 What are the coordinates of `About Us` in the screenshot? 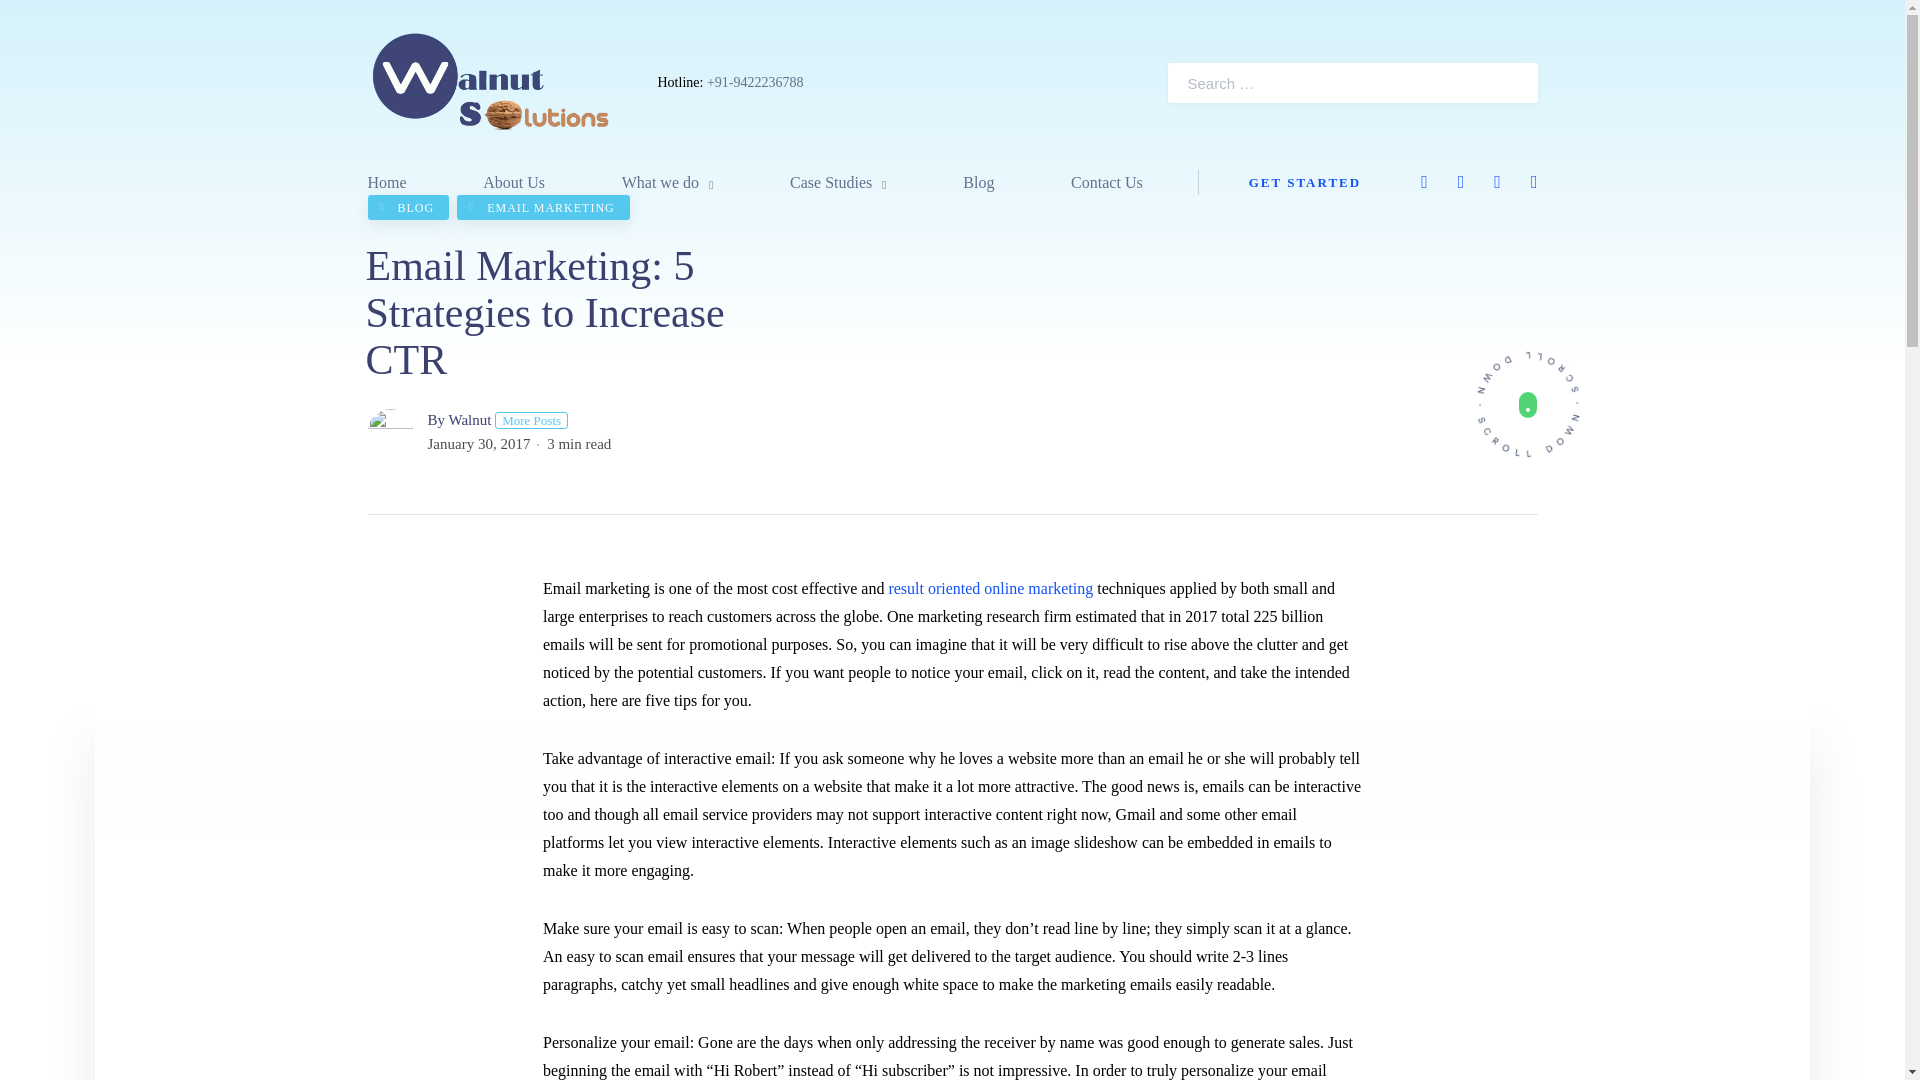 It's located at (514, 182).